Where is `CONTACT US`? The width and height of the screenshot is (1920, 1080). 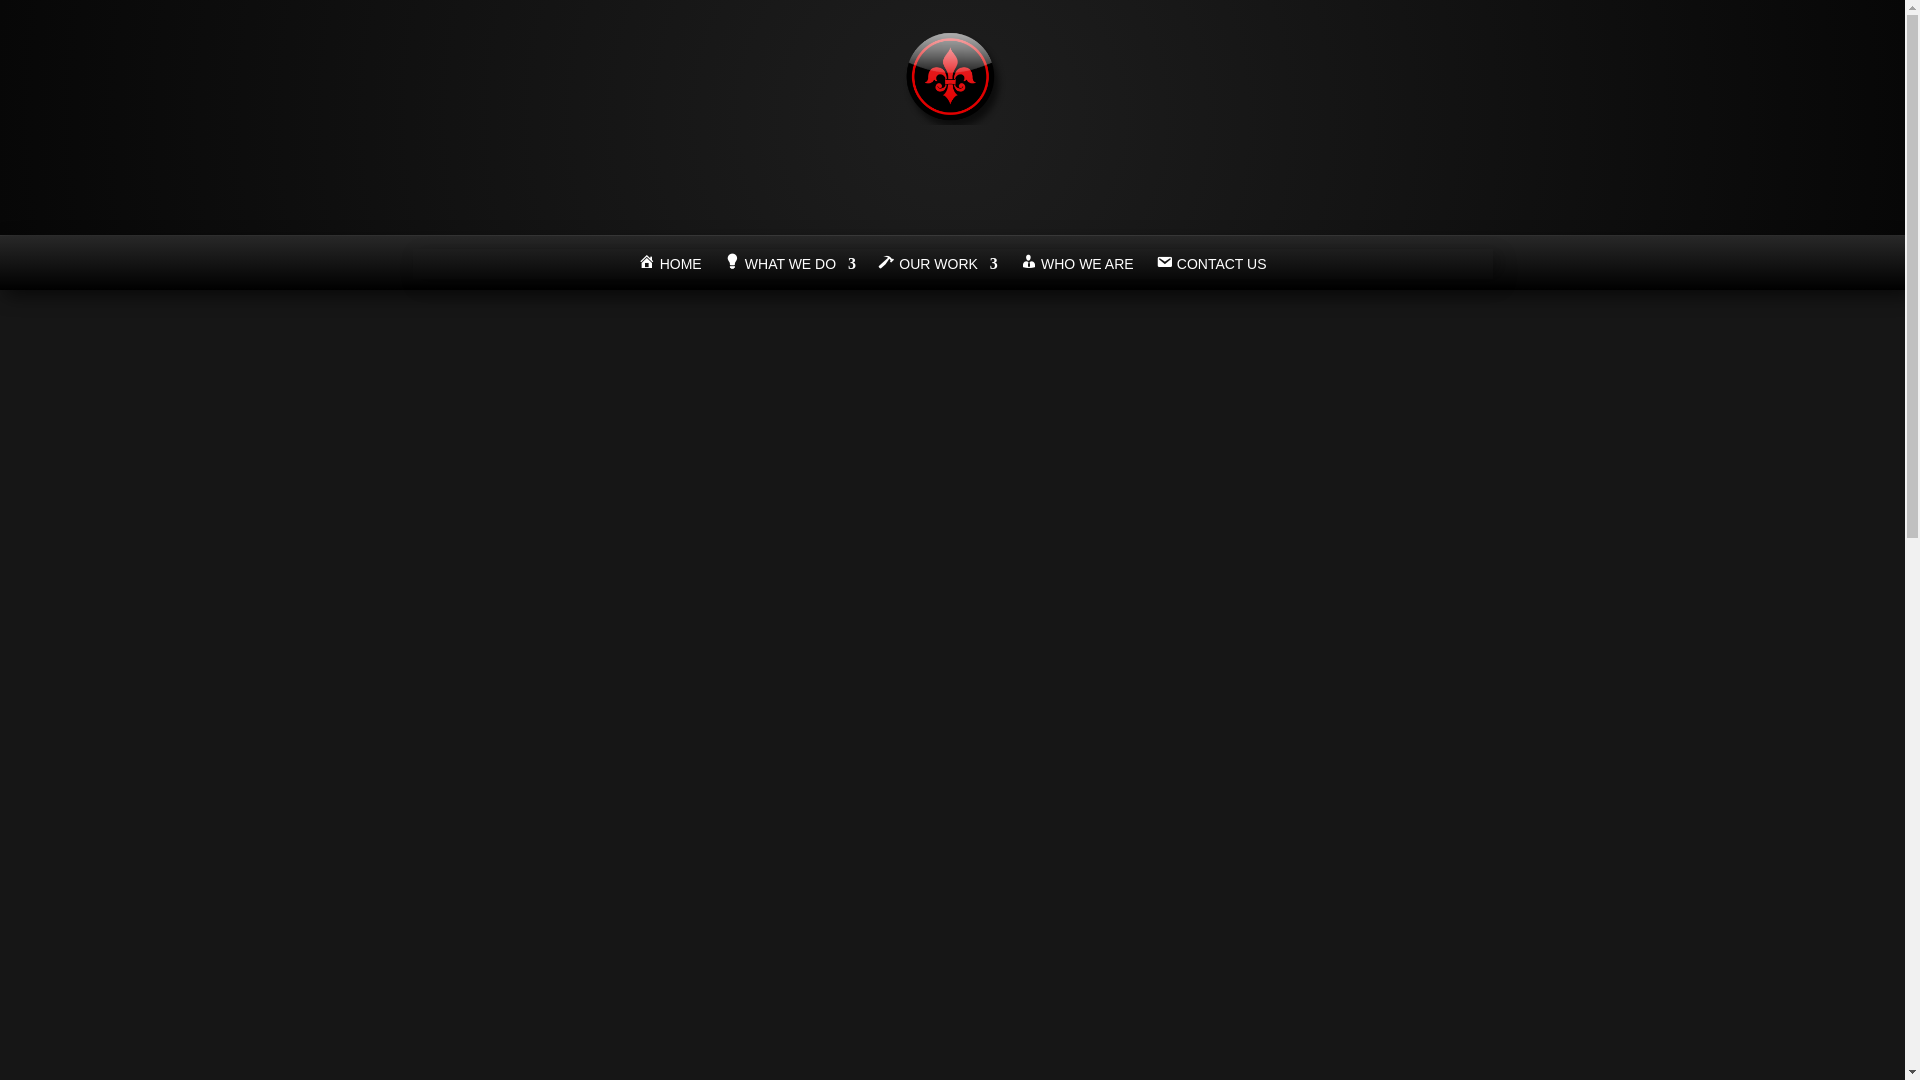 CONTACT US is located at coordinates (1211, 268).